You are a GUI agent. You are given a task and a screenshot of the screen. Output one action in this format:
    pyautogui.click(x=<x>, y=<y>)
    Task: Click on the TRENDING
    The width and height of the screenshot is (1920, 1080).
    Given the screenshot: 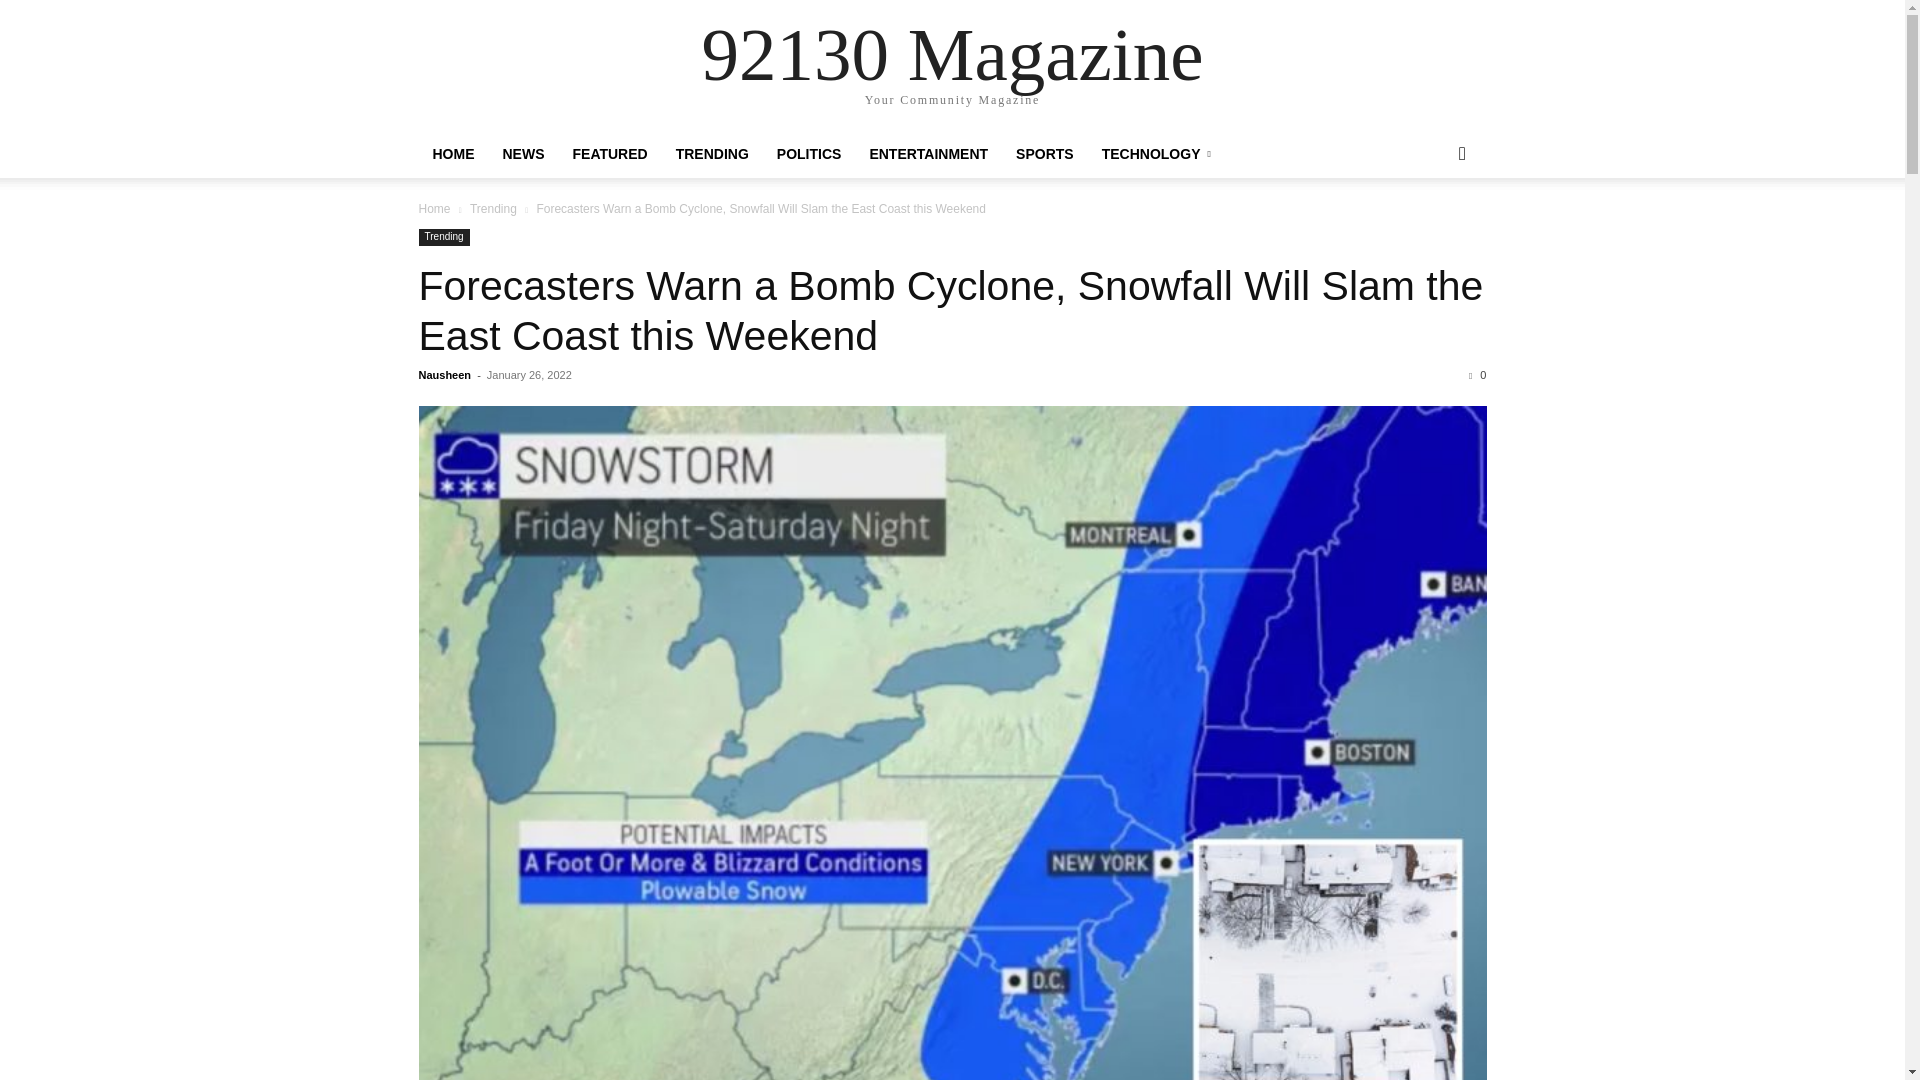 What is the action you would take?
    pyautogui.click(x=712, y=154)
    